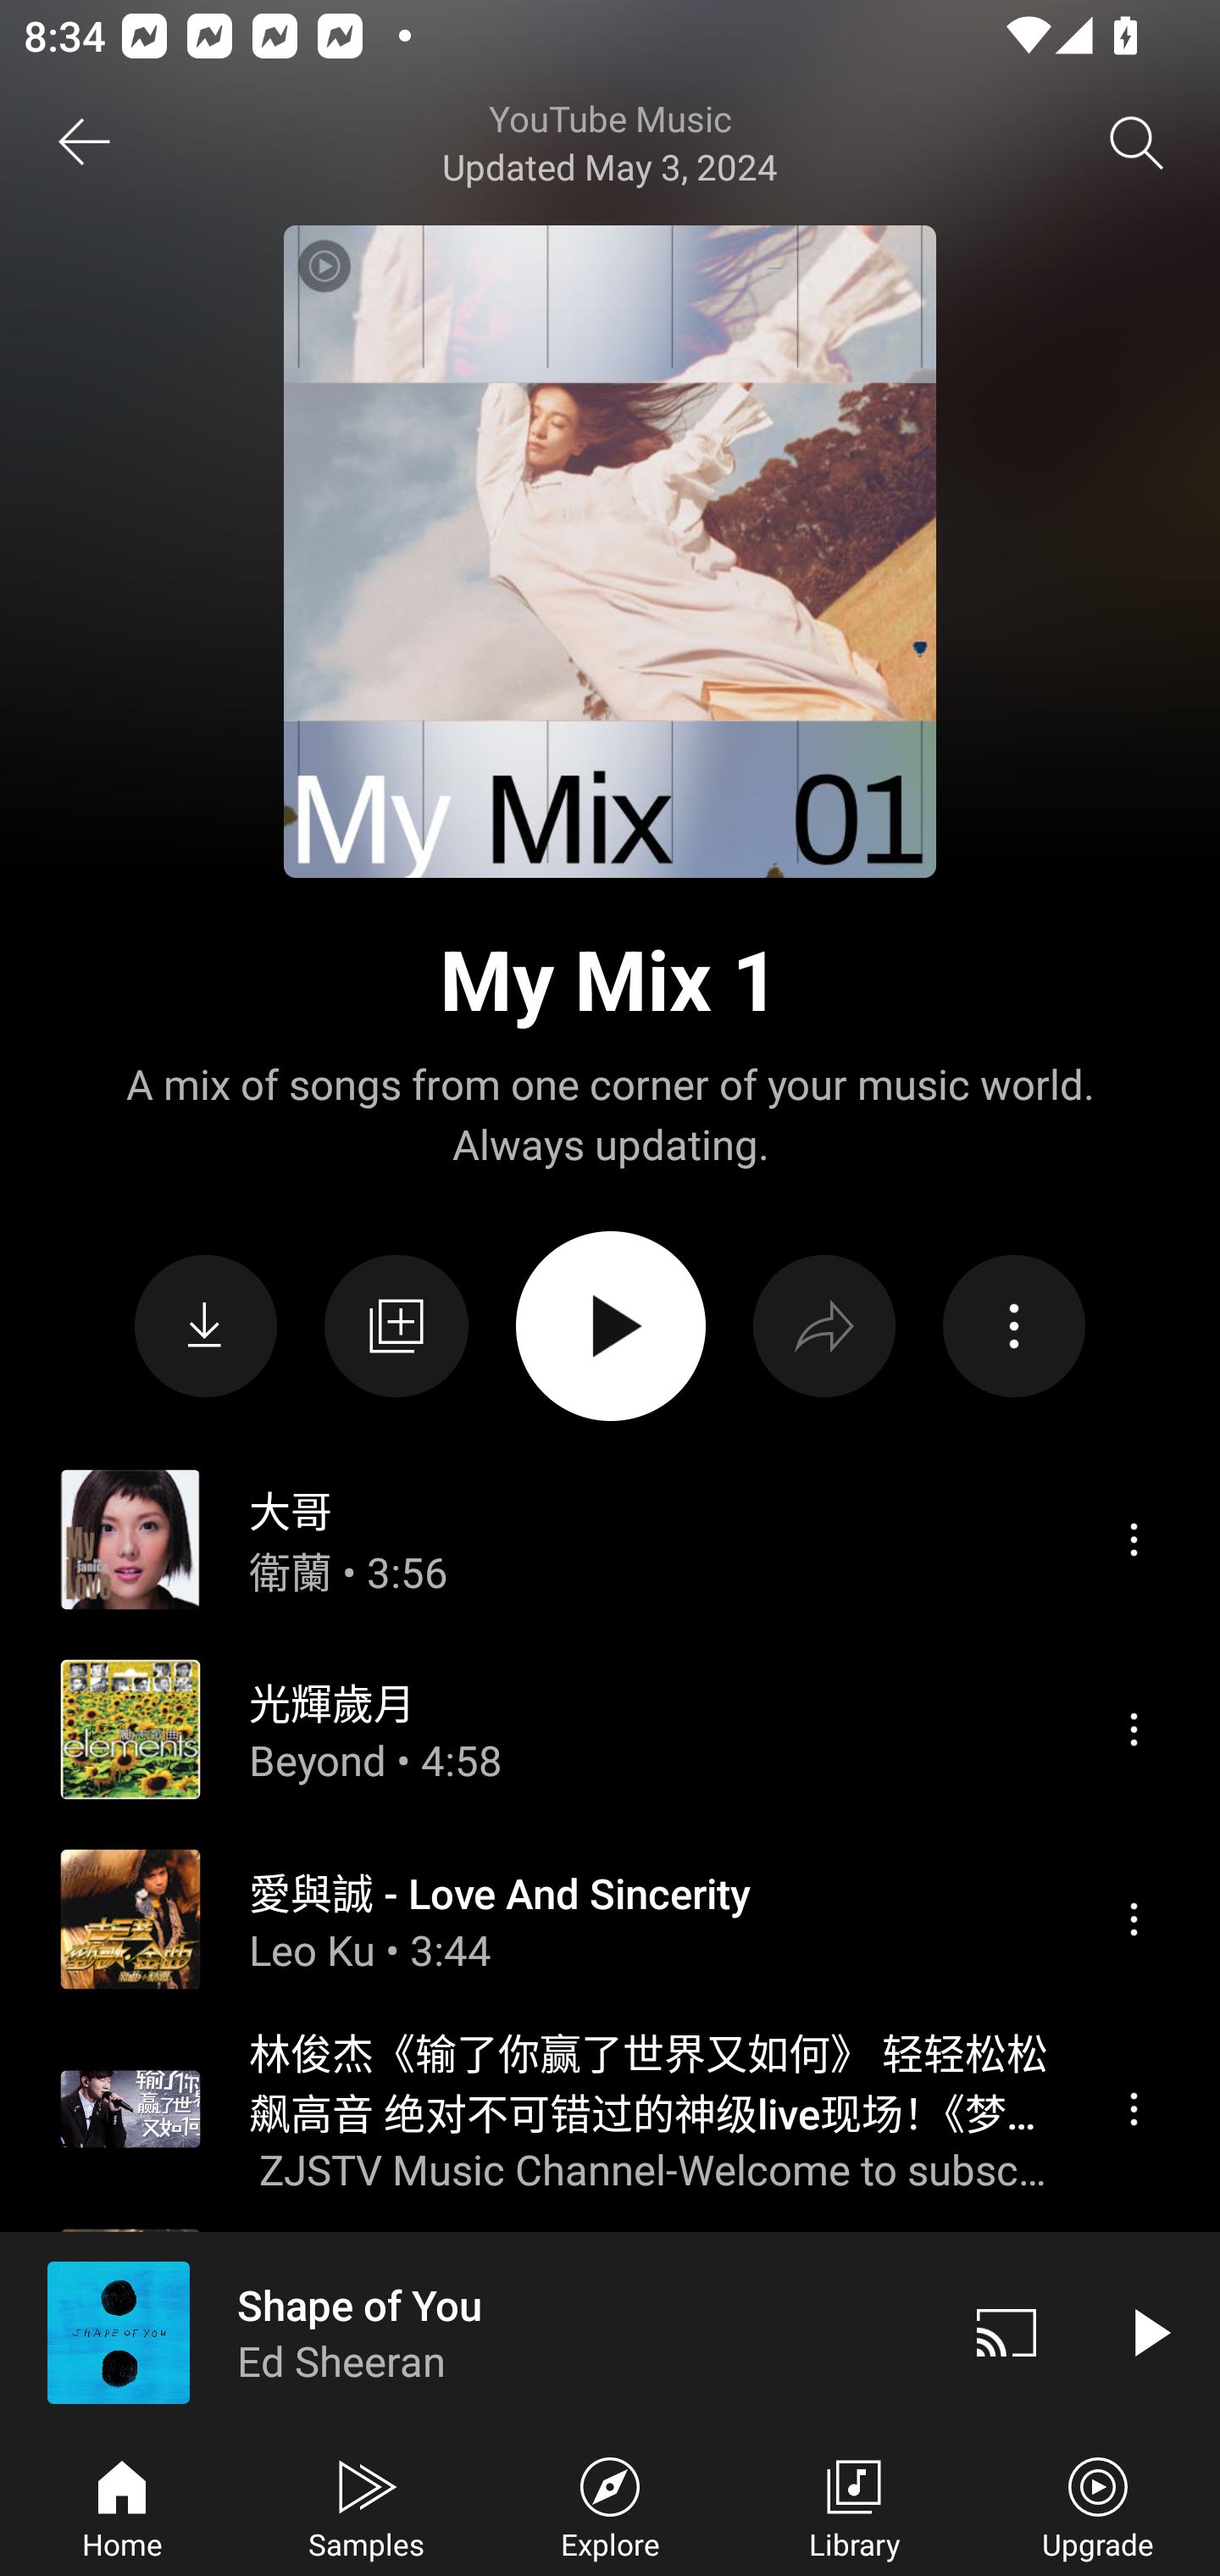 This screenshot has height=2576, width=1220. What do you see at coordinates (396, 1325) in the screenshot?
I see `Save to library` at bounding box center [396, 1325].